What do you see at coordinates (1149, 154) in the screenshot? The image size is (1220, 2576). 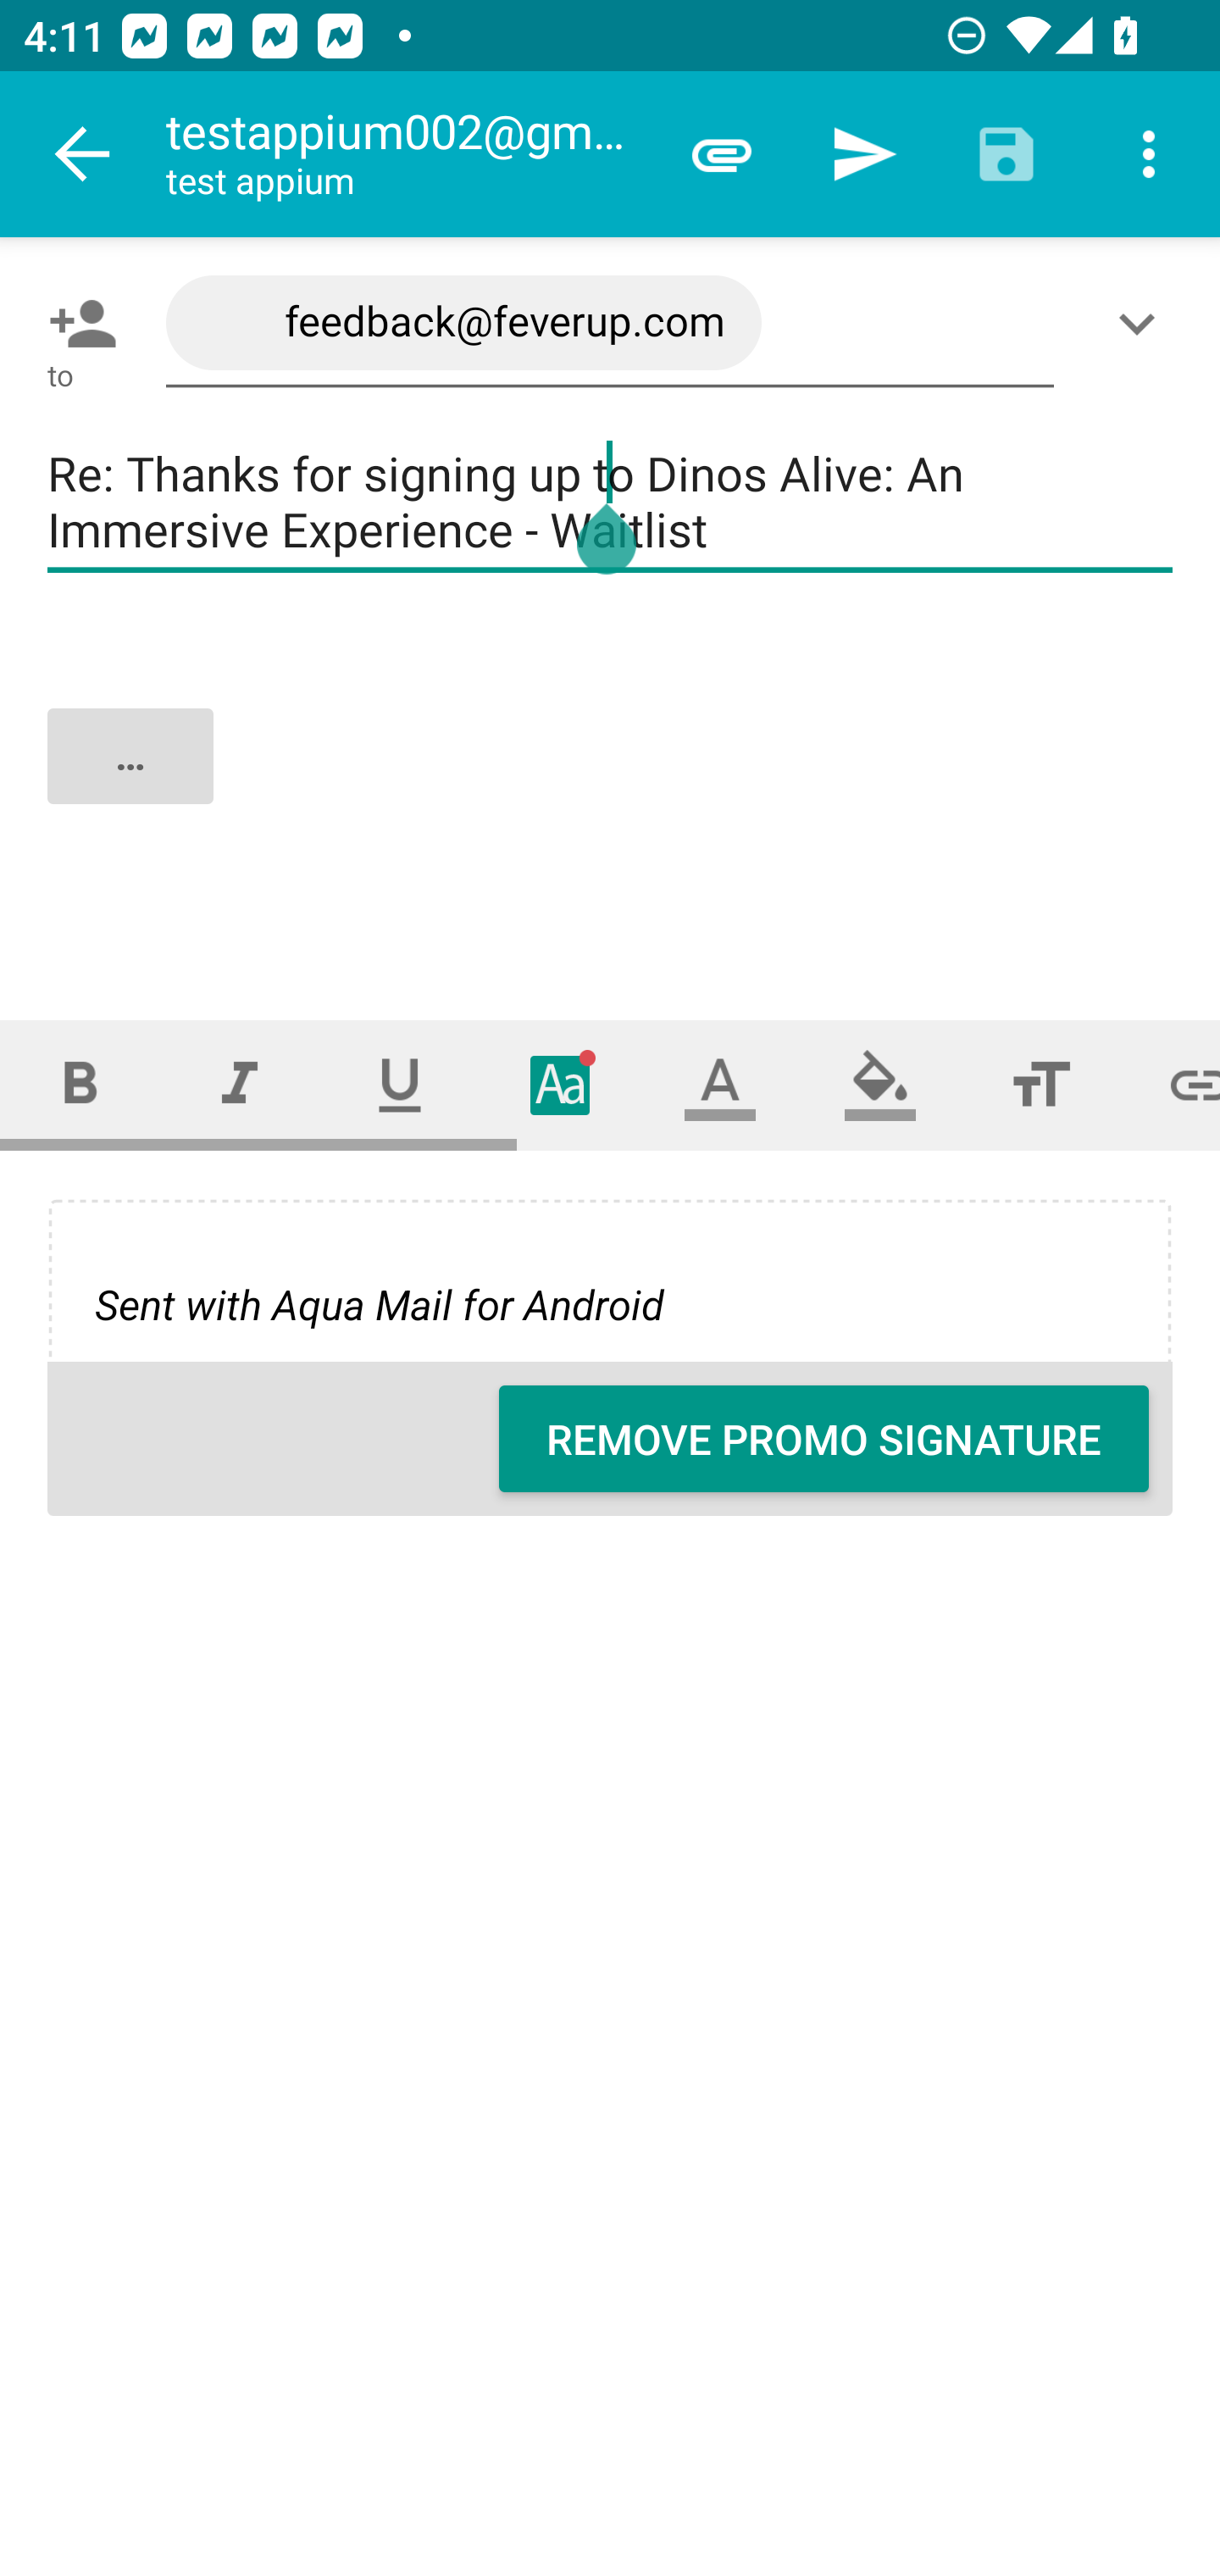 I see `More options` at bounding box center [1149, 154].